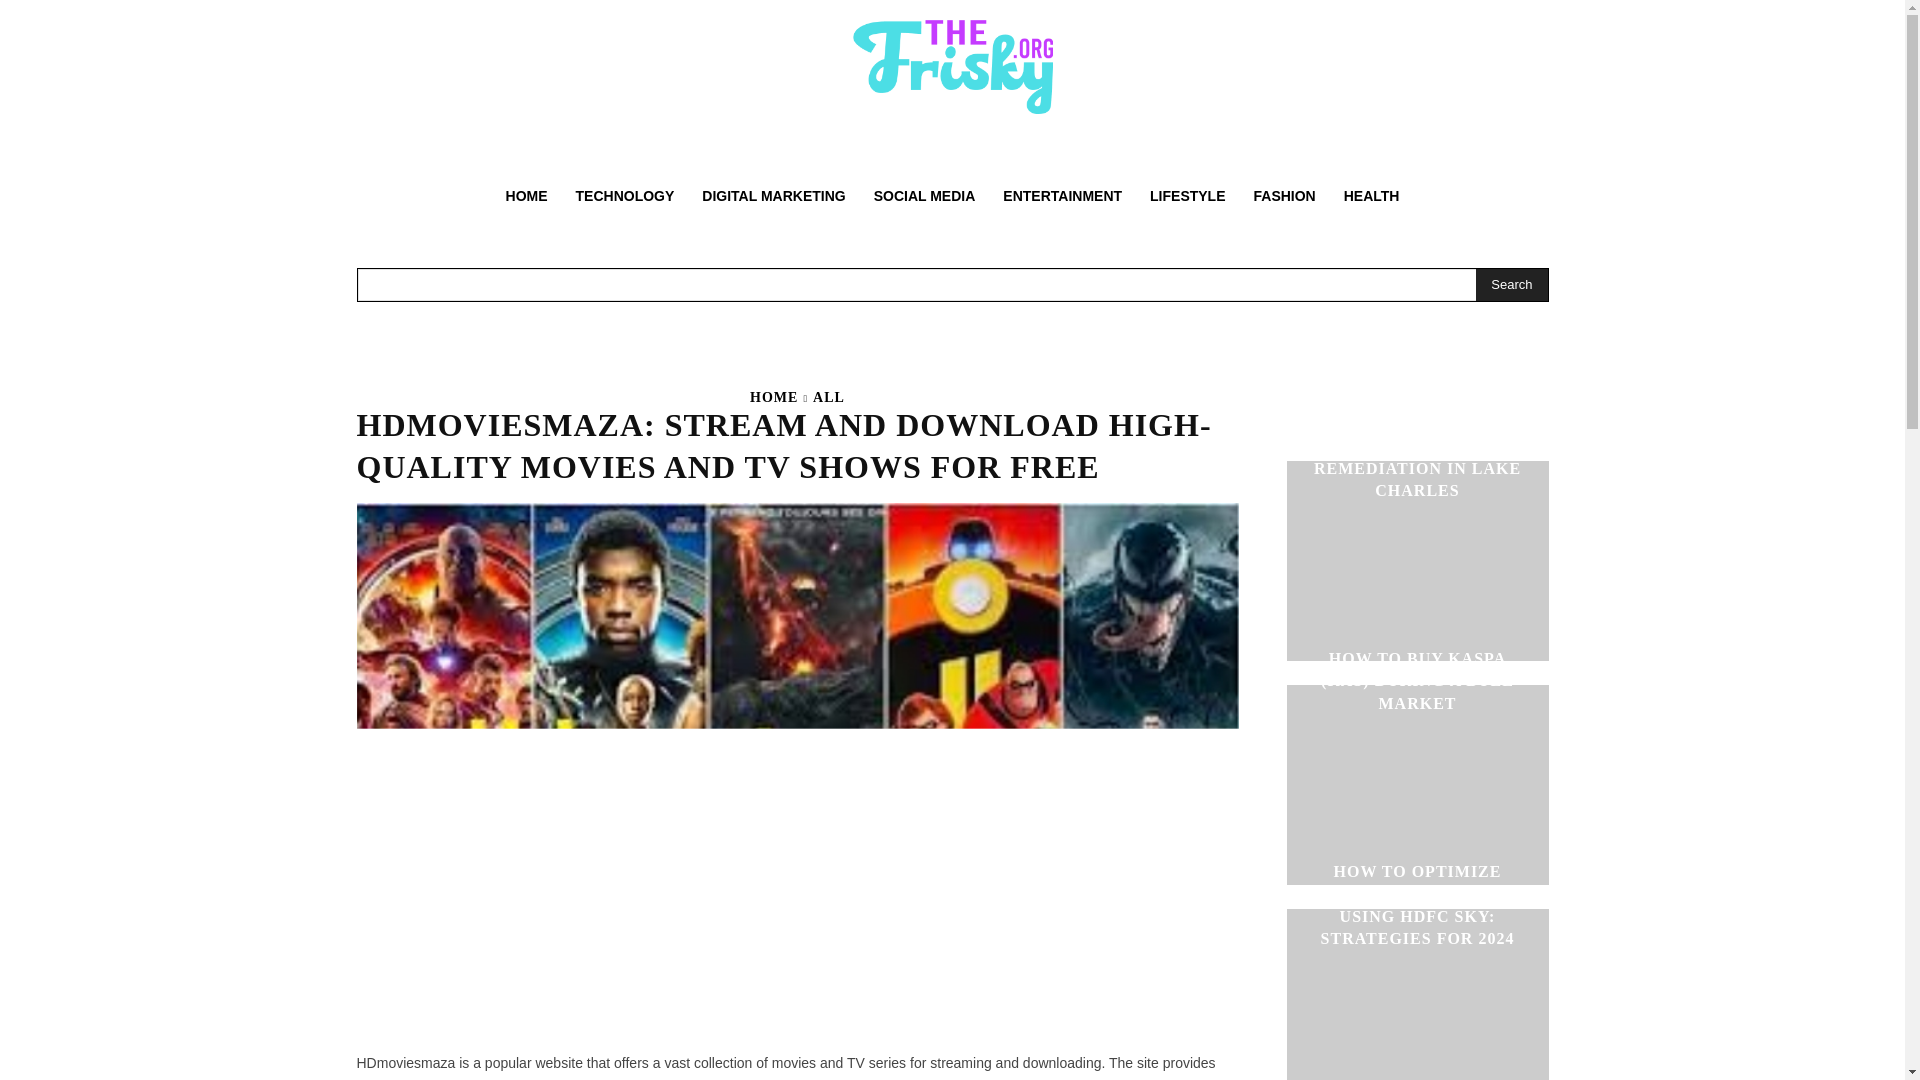 The height and width of the screenshot is (1080, 1920). What do you see at coordinates (1512, 284) in the screenshot?
I see `Search` at bounding box center [1512, 284].